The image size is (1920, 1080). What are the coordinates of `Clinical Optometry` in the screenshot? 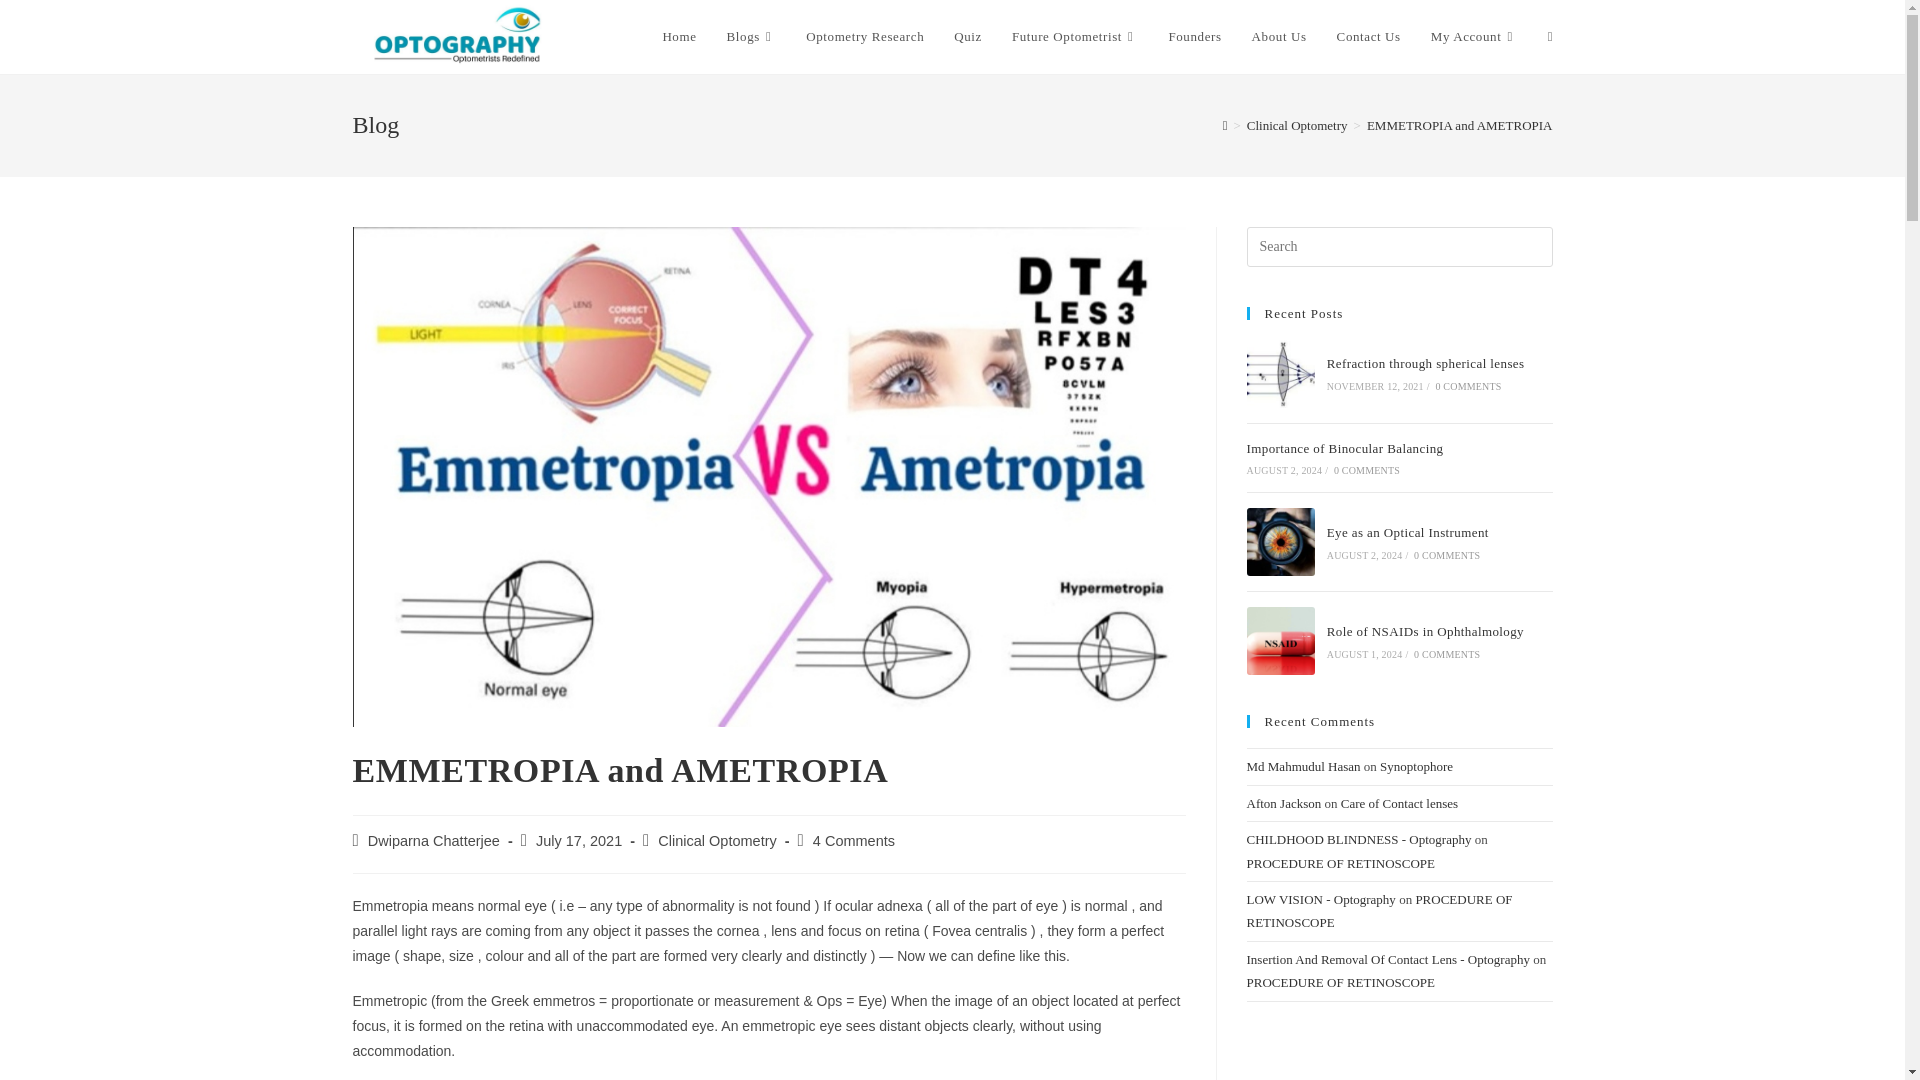 It's located at (1296, 124).